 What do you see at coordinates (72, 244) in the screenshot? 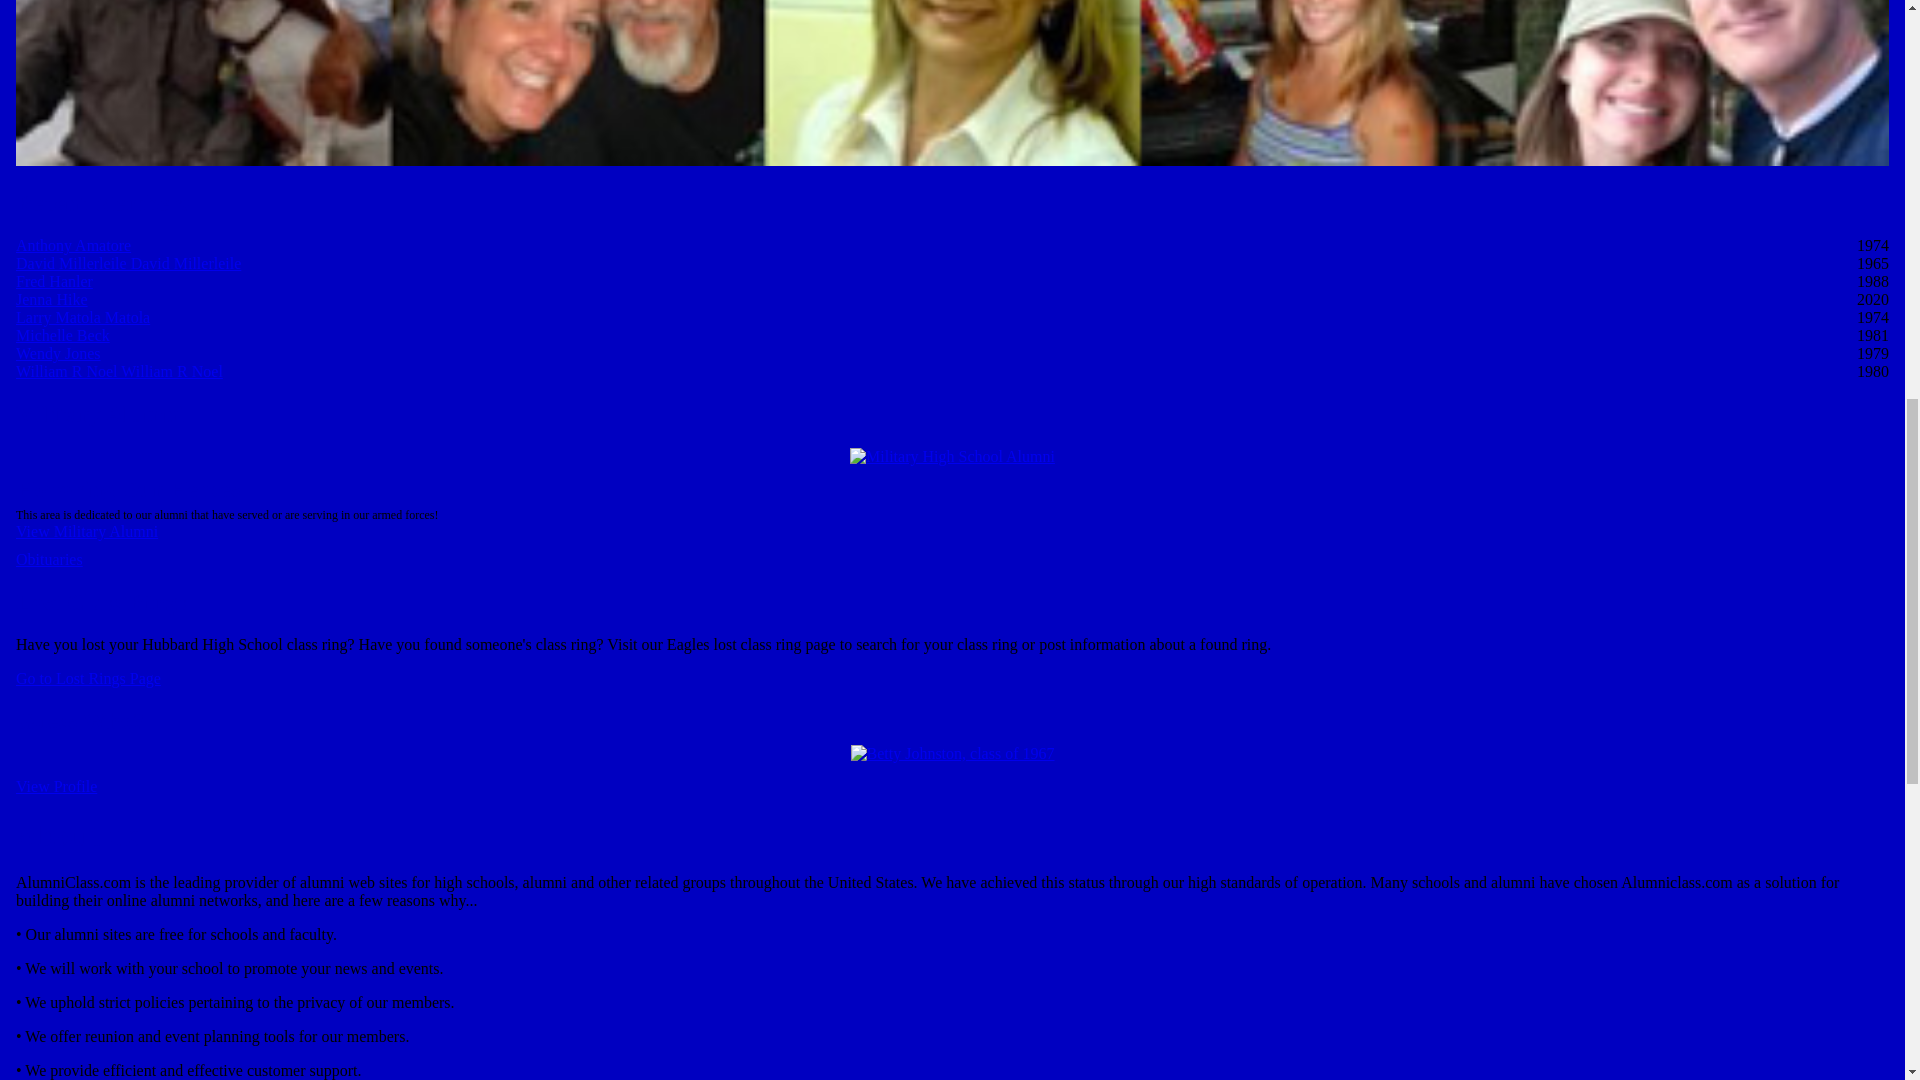
I see `Anthony Amatore` at bounding box center [72, 244].